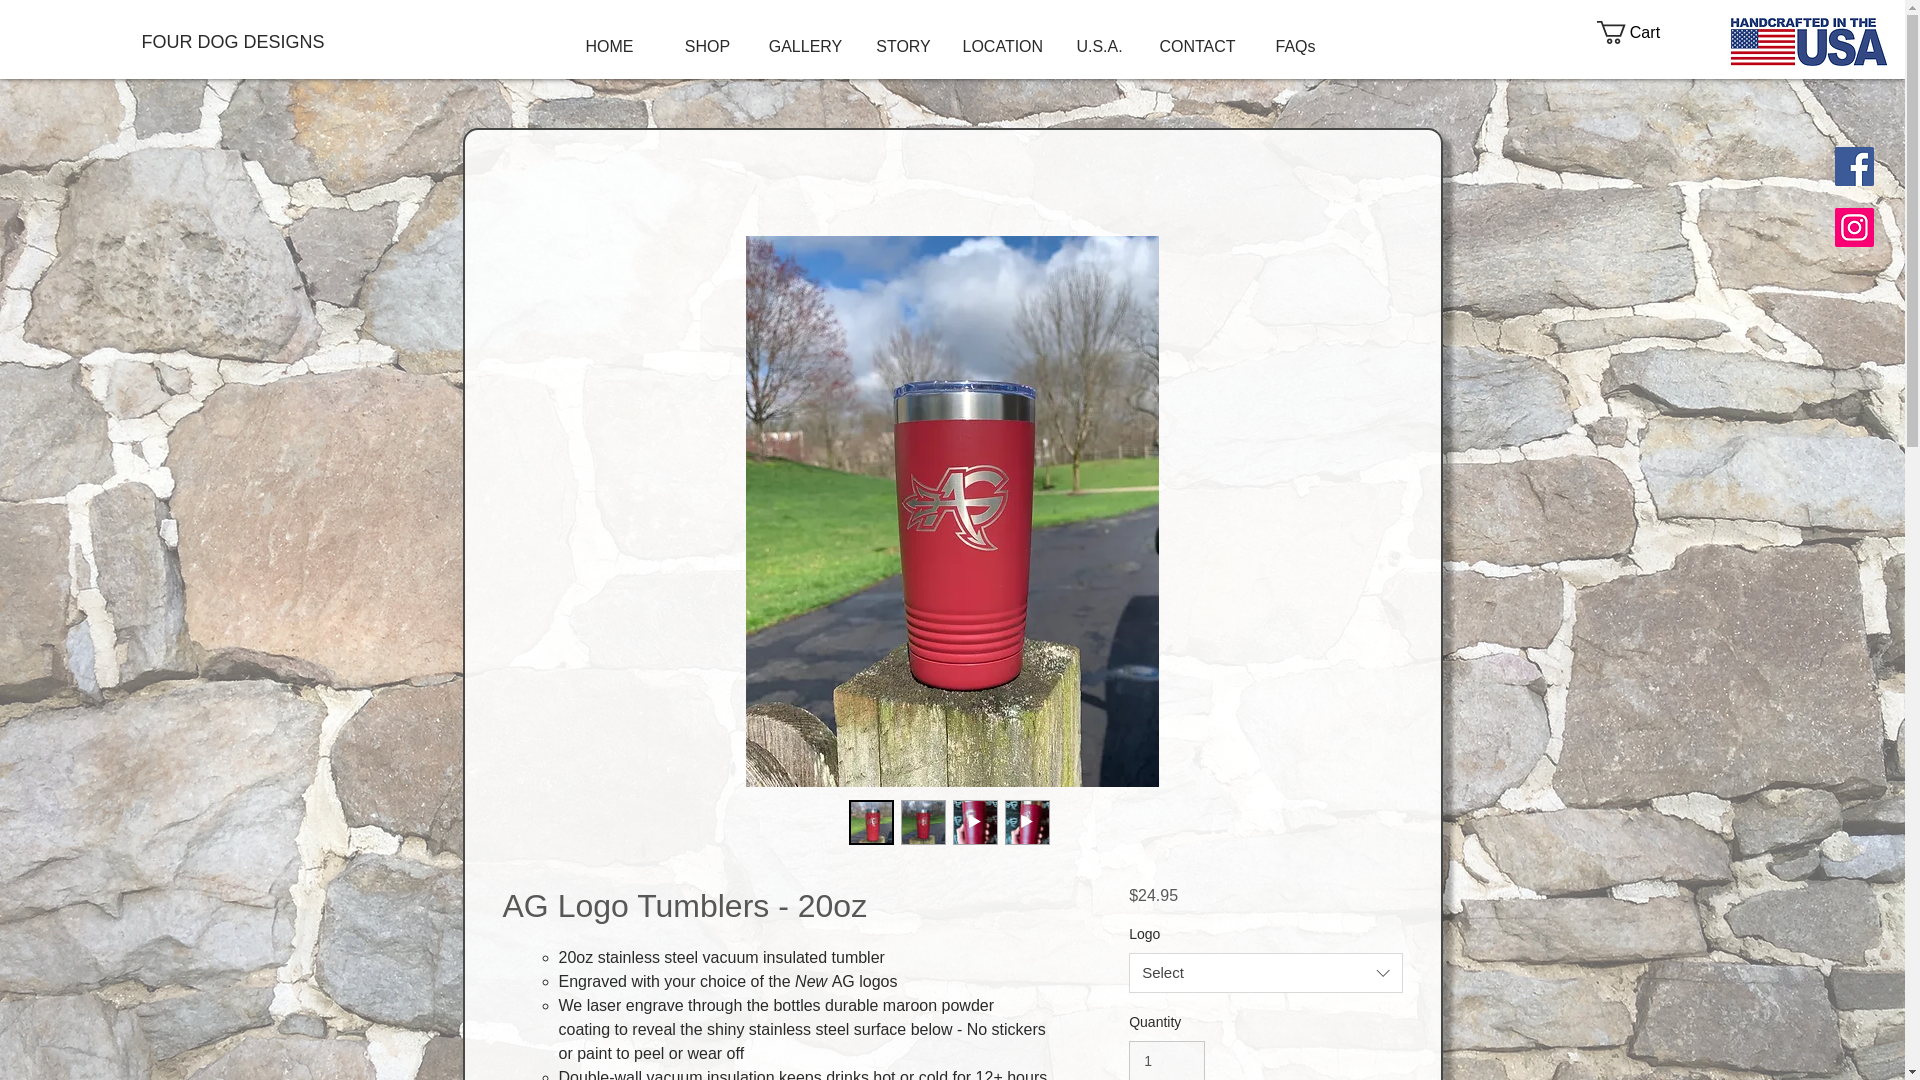 Image resolution: width=1920 pixels, height=1080 pixels. I want to click on STORY, so click(903, 46).